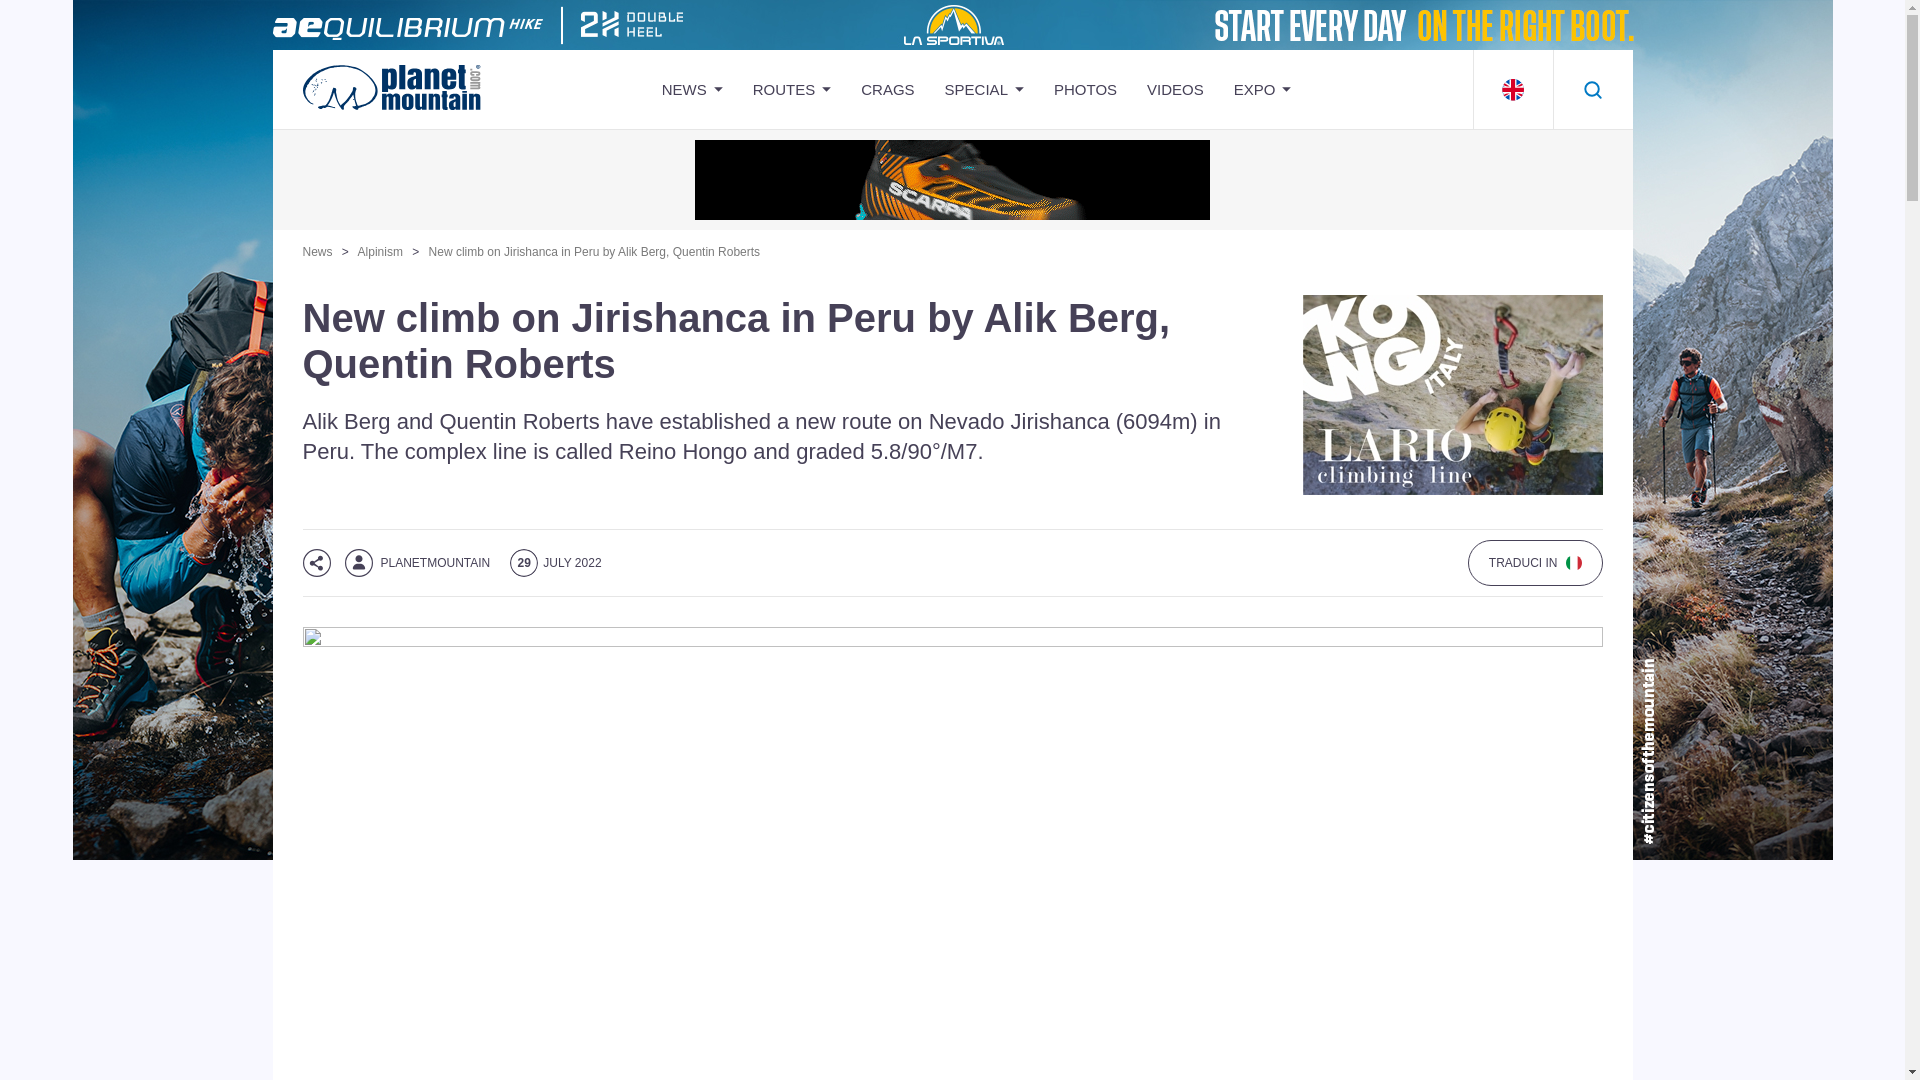 The height and width of the screenshot is (1080, 1920). What do you see at coordinates (868, 470) in the screenshot?
I see `Trekking` at bounding box center [868, 470].